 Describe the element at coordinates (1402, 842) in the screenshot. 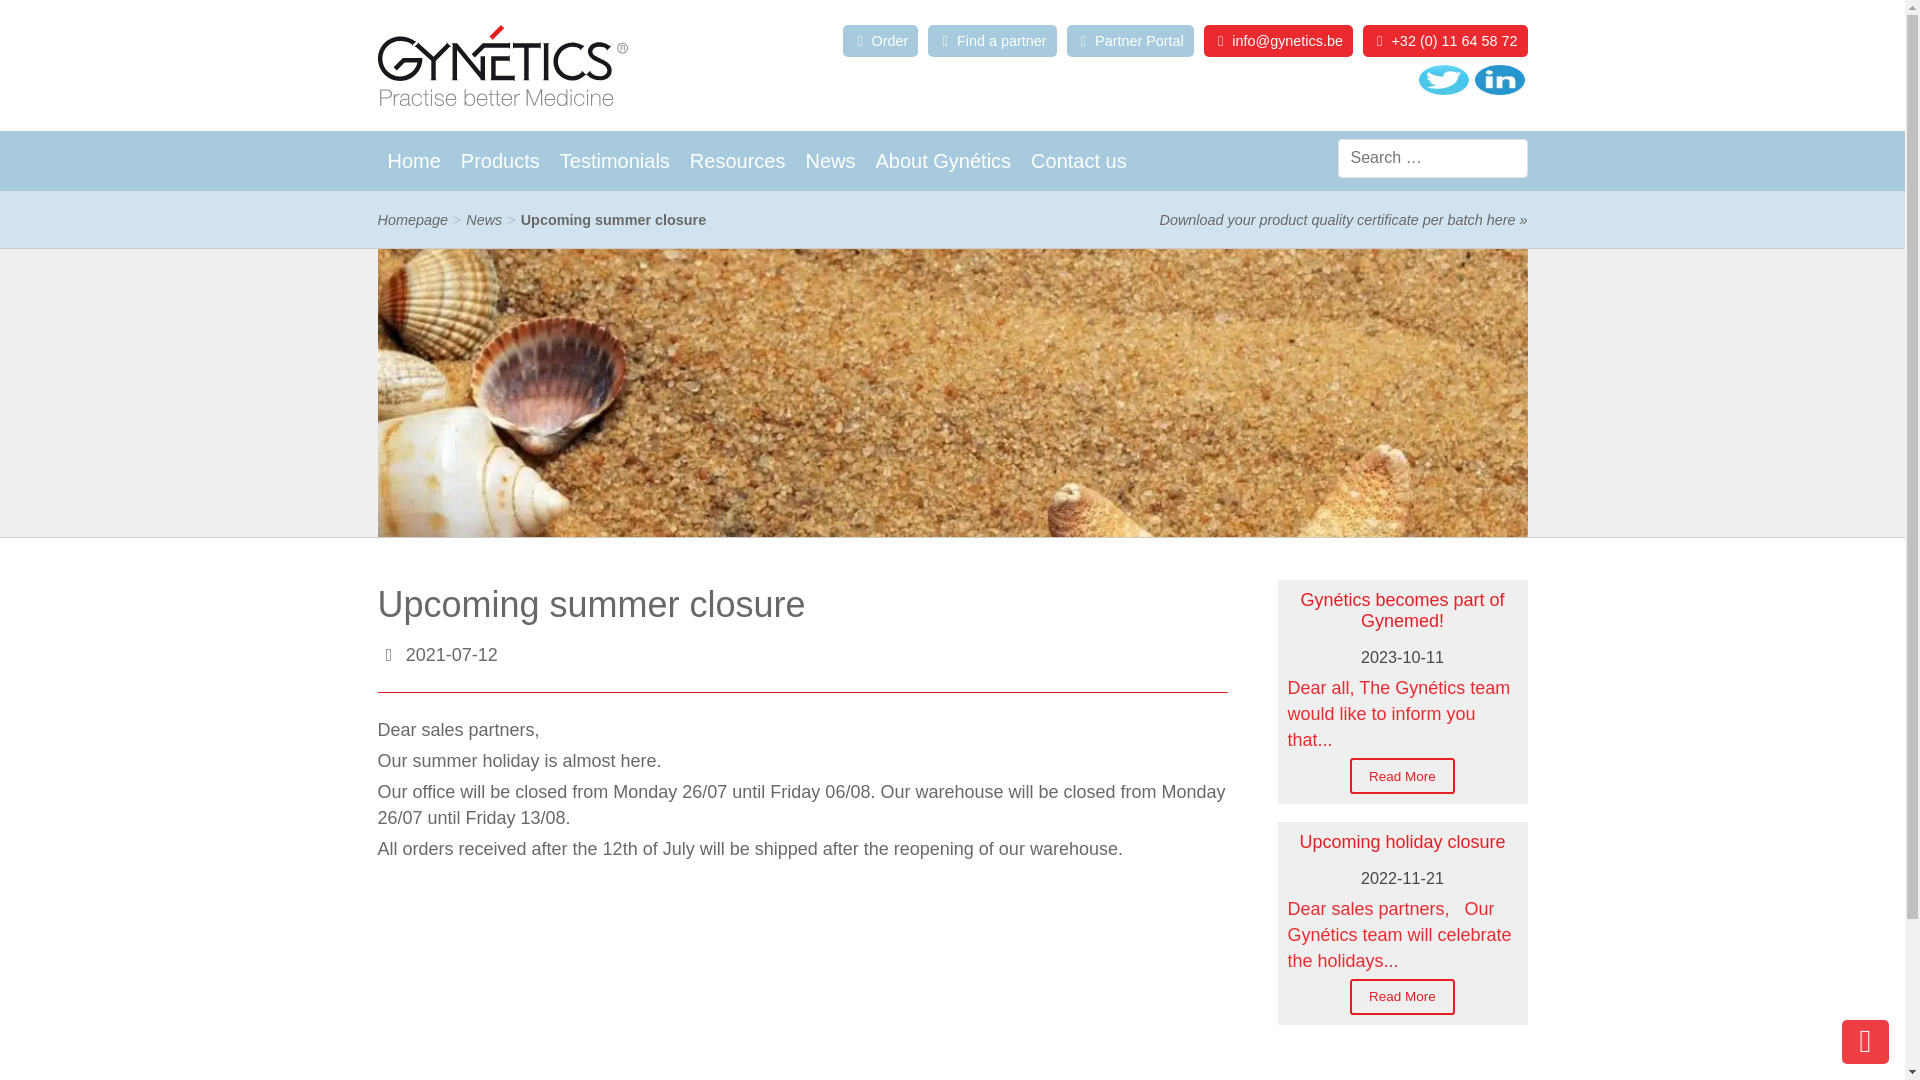

I see `Upcoming holiday closure` at that location.